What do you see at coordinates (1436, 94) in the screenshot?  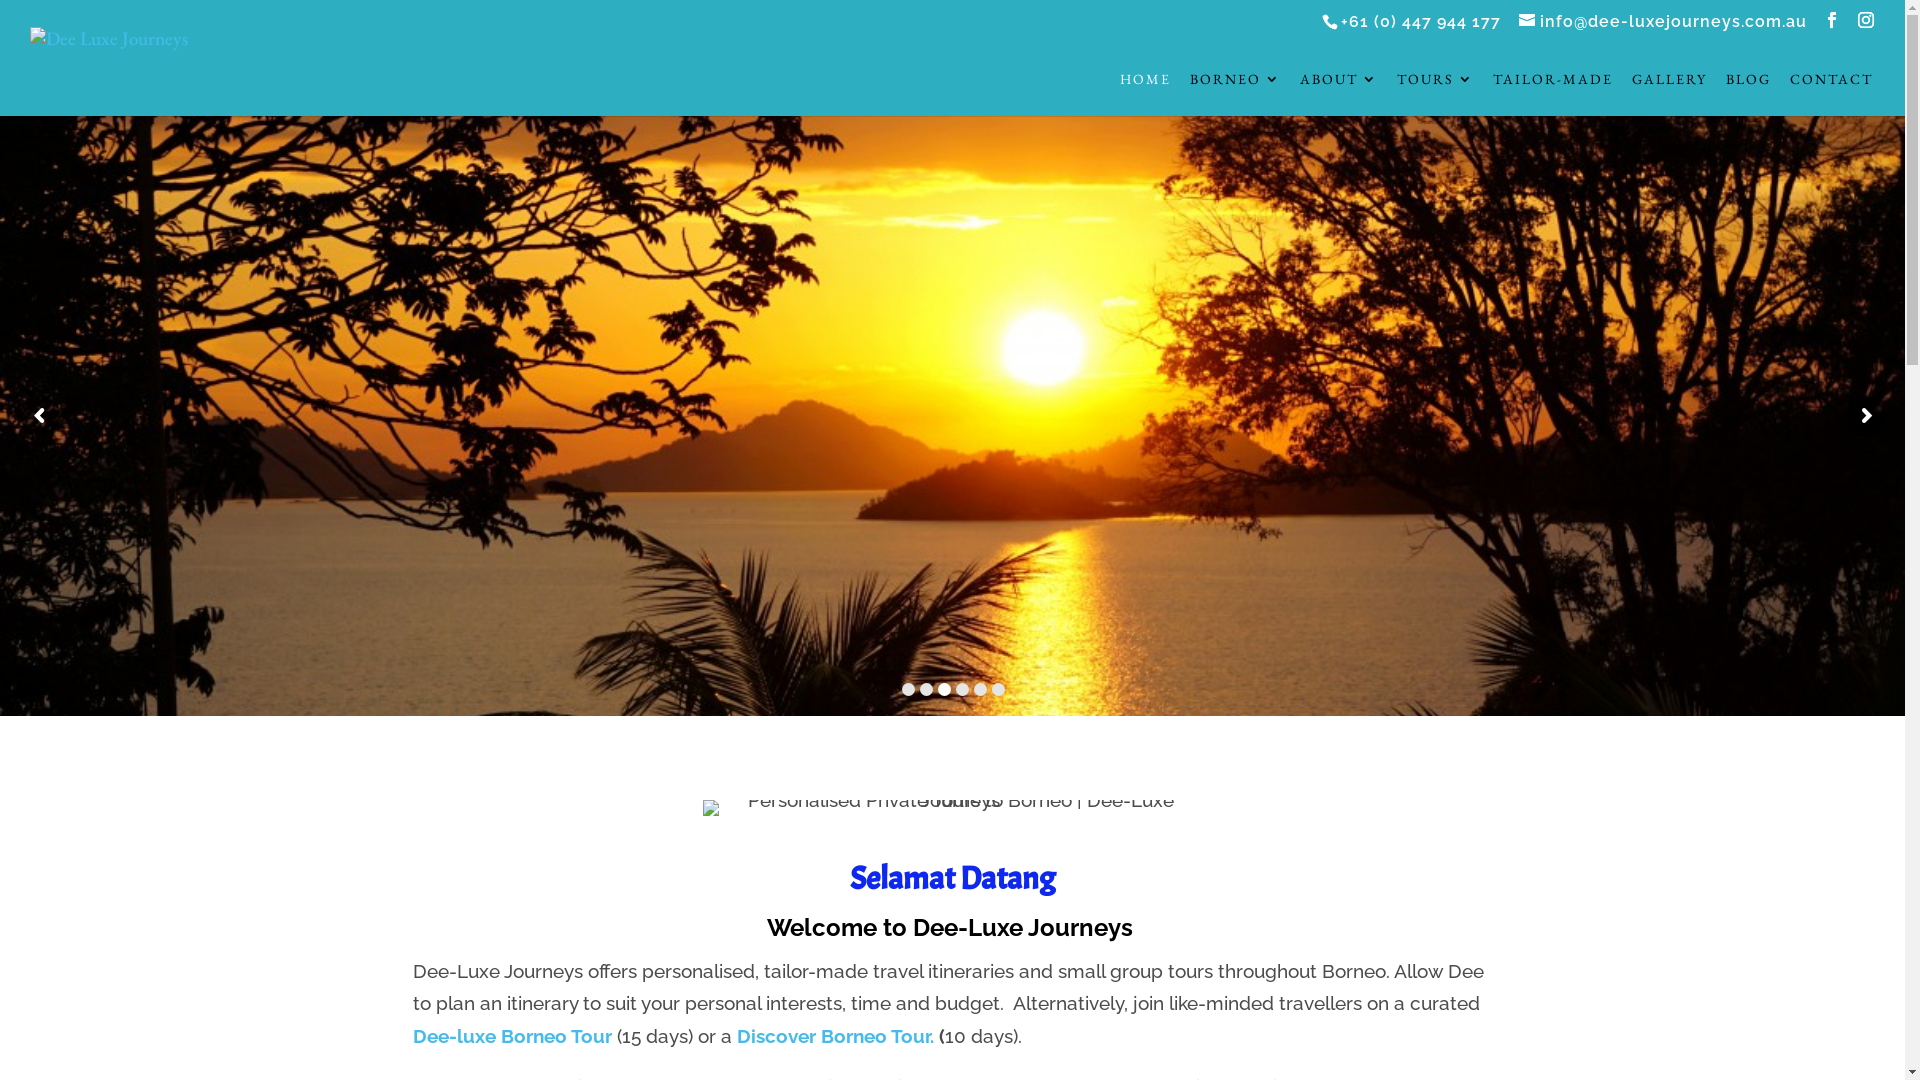 I see `TOURS` at bounding box center [1436, 94].